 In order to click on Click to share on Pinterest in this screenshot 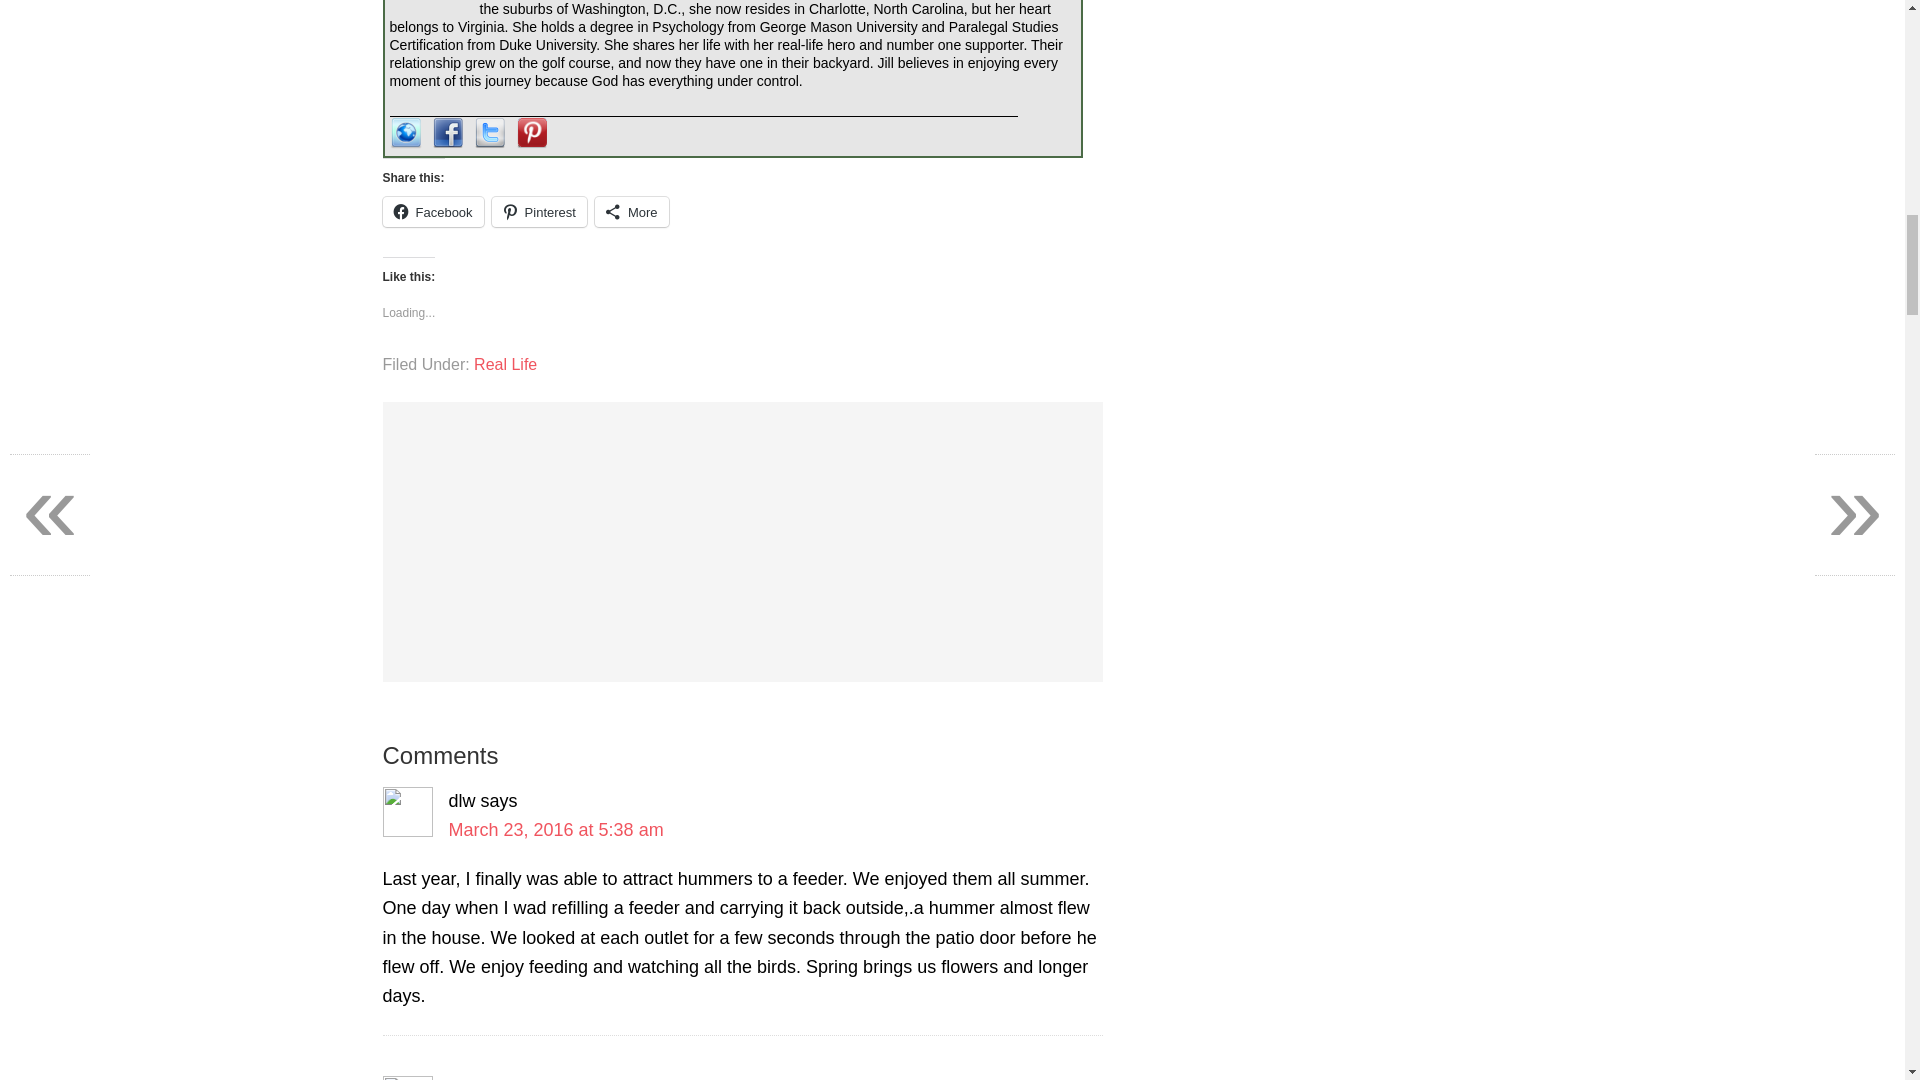, I will do `click(539, 211)`.